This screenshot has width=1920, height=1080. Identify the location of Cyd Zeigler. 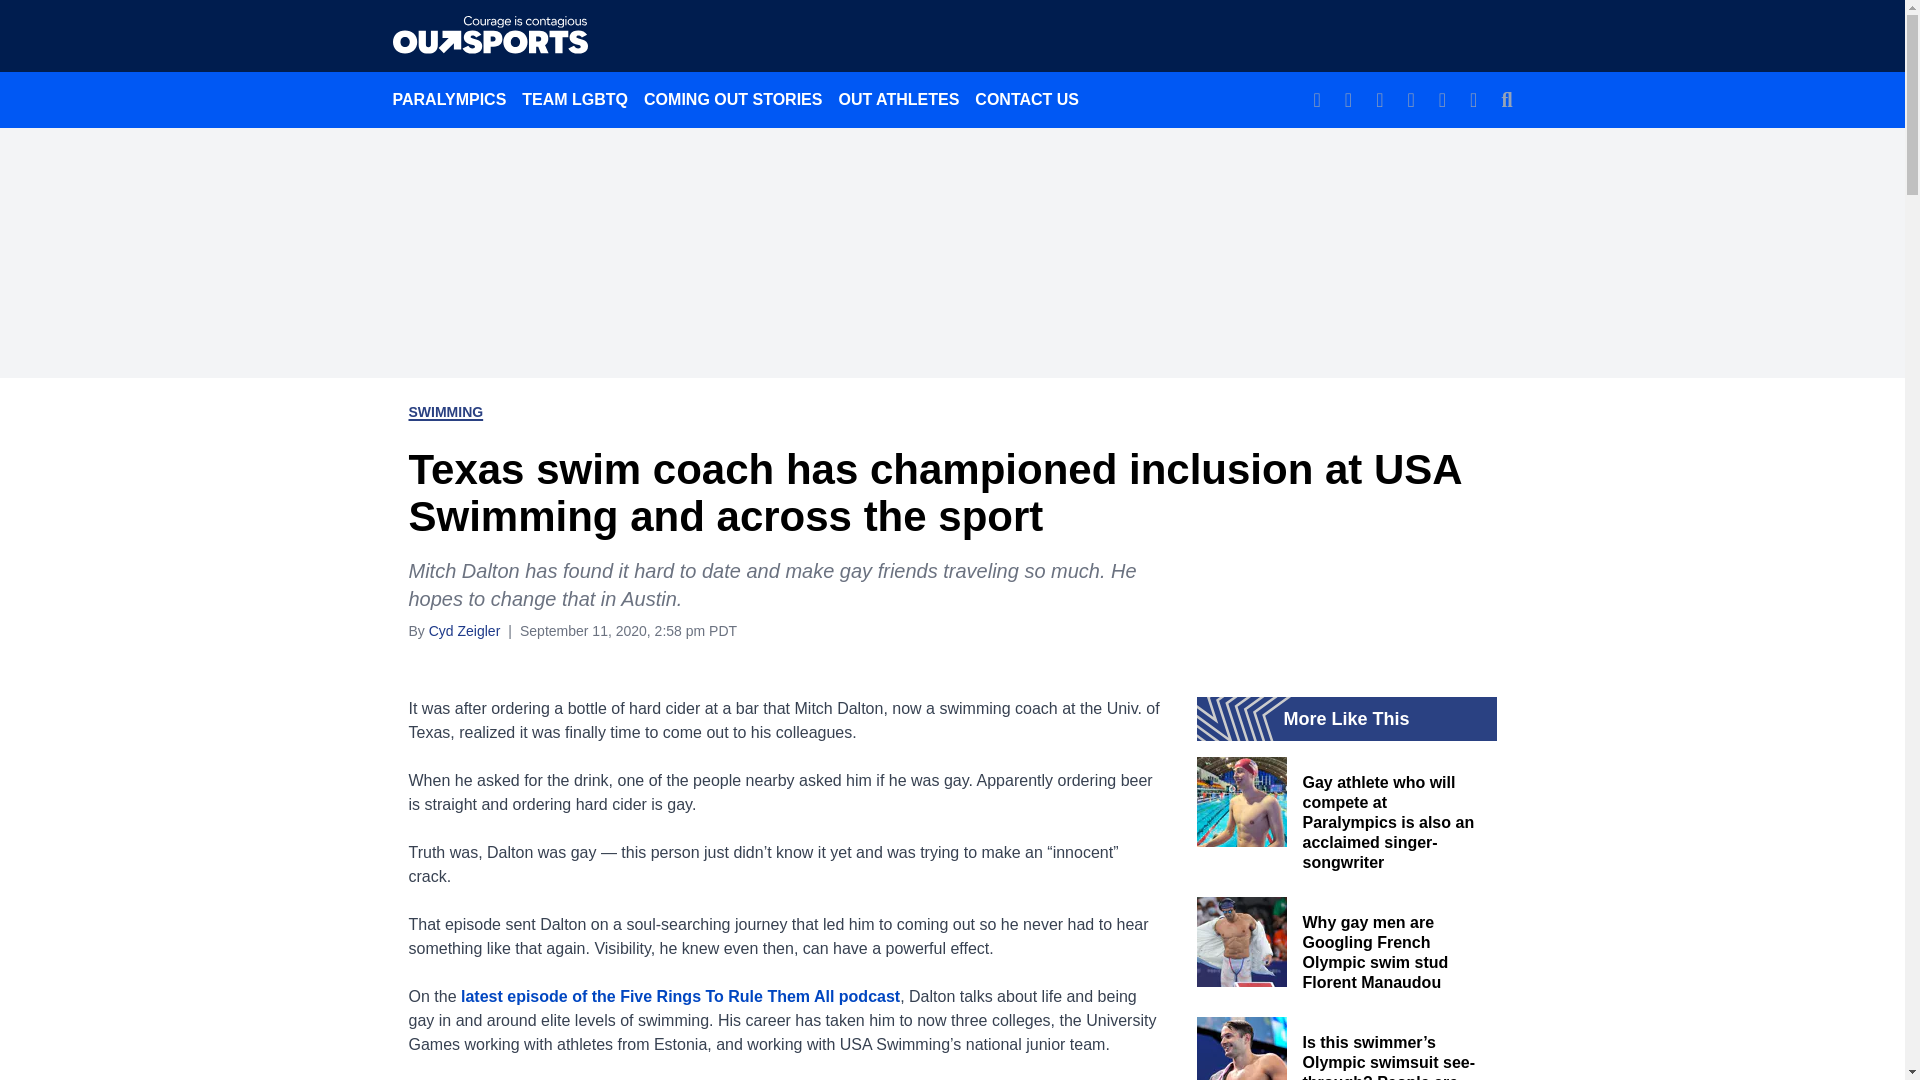
(464, 630).